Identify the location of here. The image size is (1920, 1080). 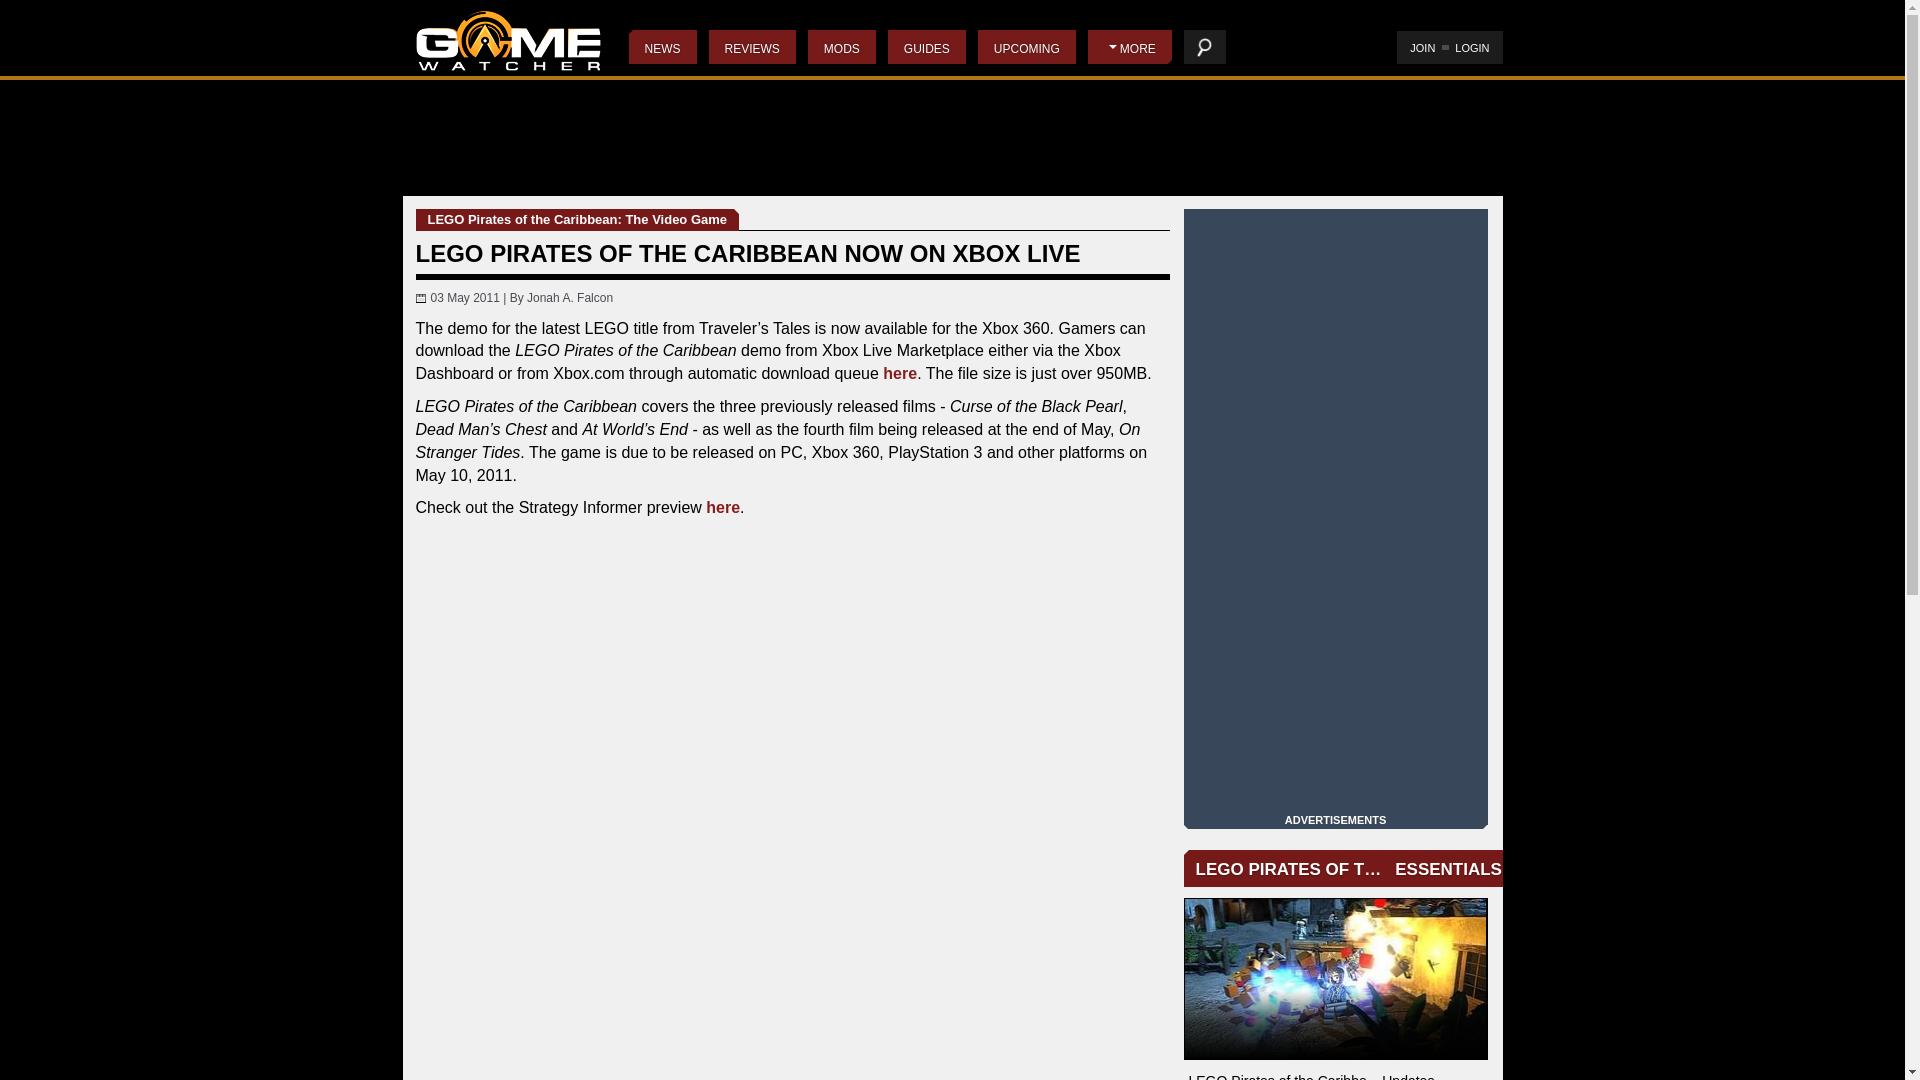
(722, 507).